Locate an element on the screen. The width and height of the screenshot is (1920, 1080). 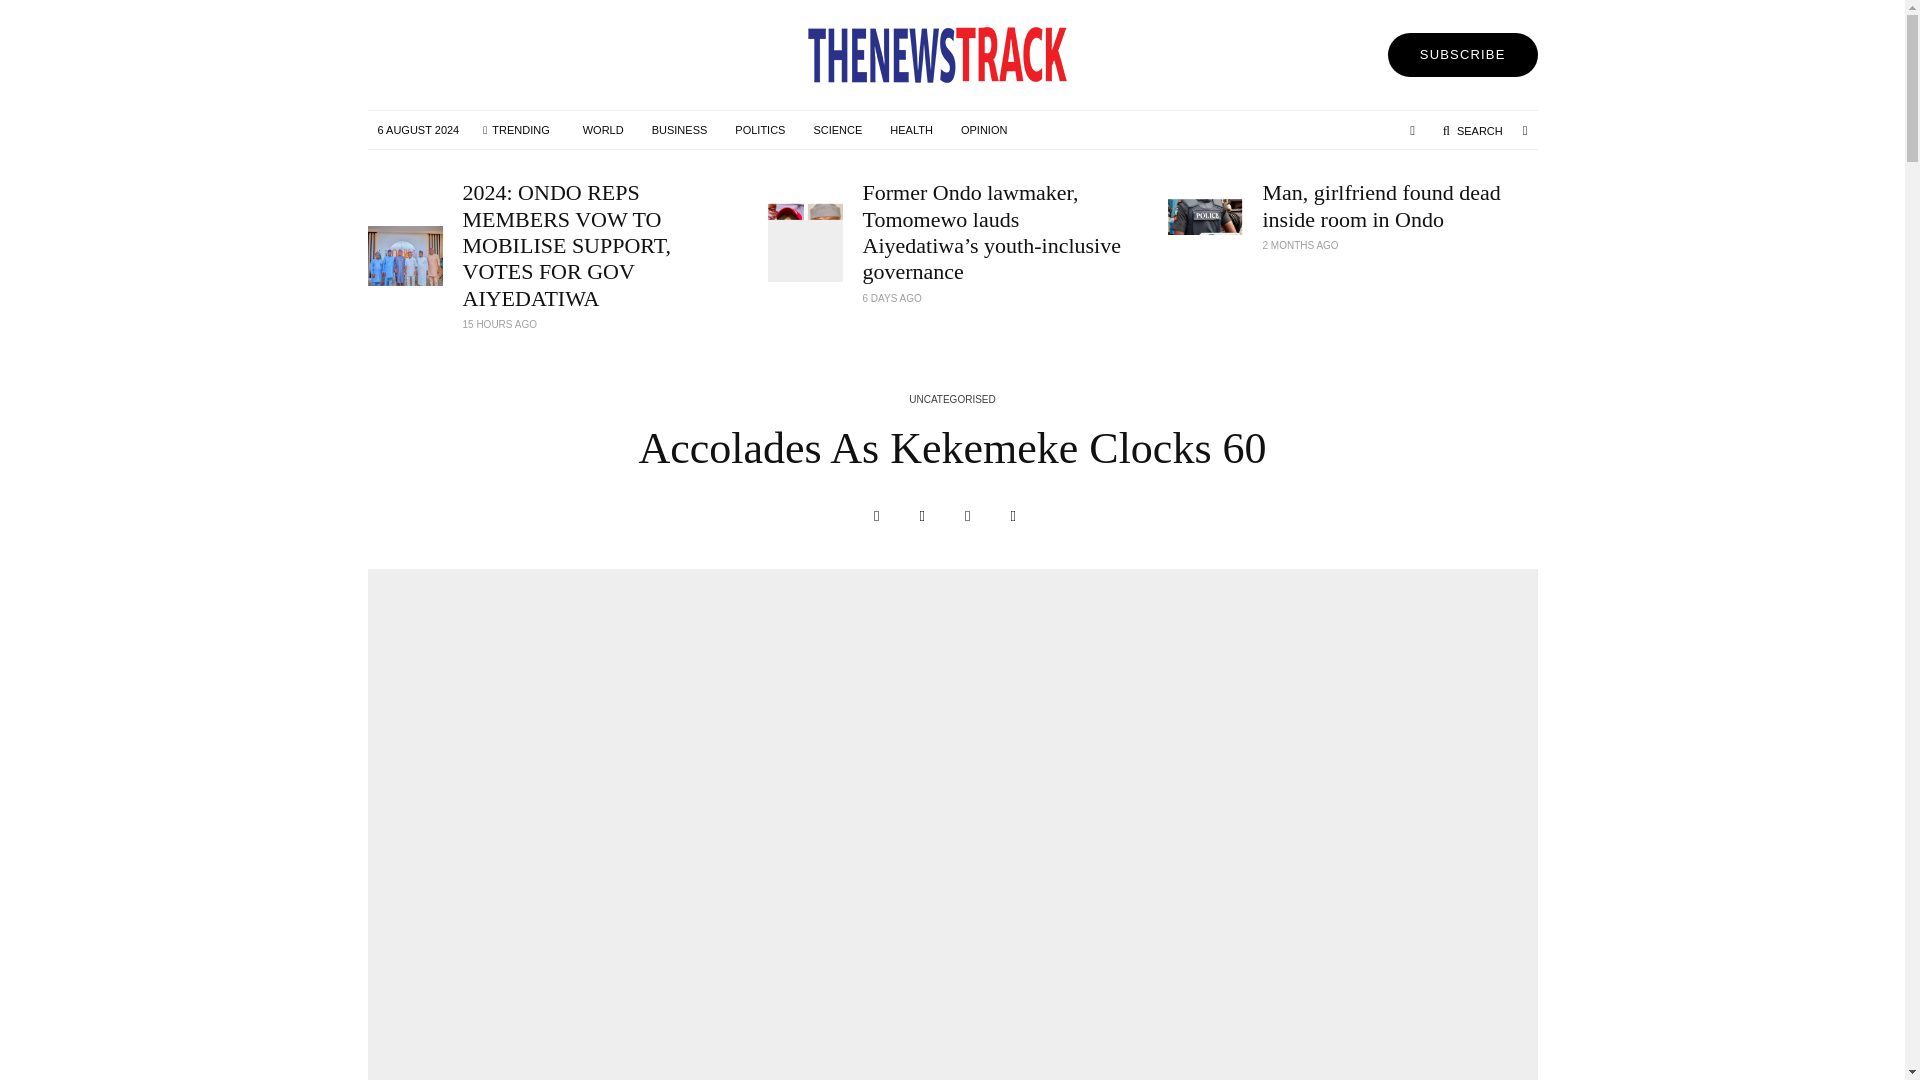
WORLD is located at coordinates (602, 130).